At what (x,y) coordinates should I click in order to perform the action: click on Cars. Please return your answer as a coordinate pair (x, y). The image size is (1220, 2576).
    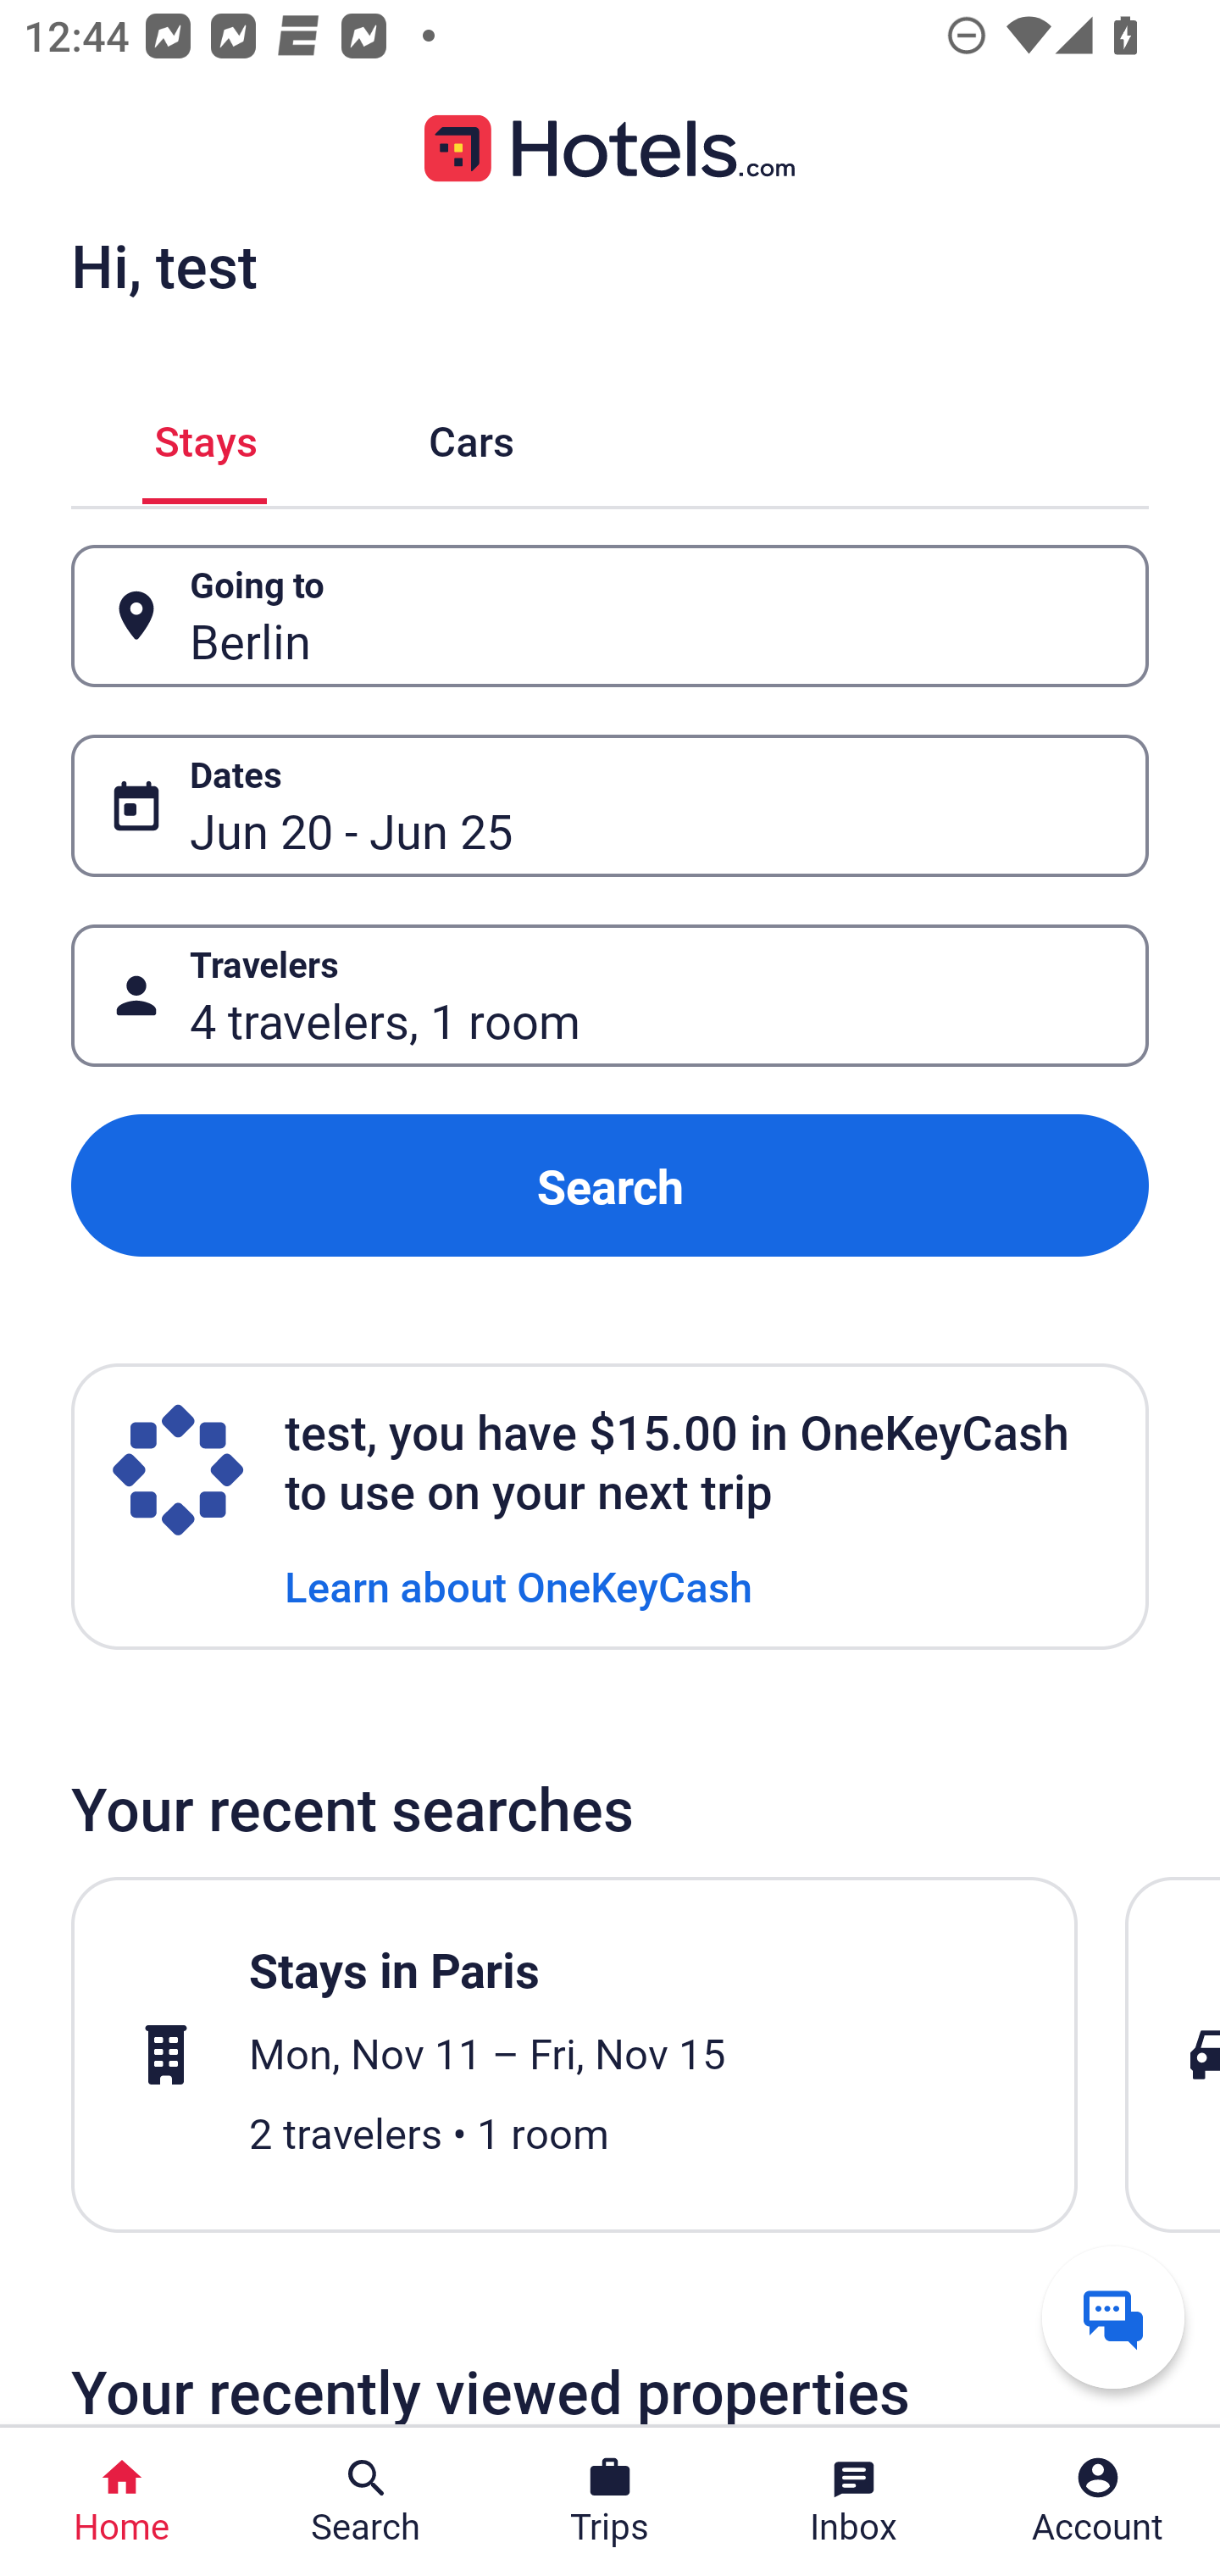
    Looking at the image, I should click on (471, 436).